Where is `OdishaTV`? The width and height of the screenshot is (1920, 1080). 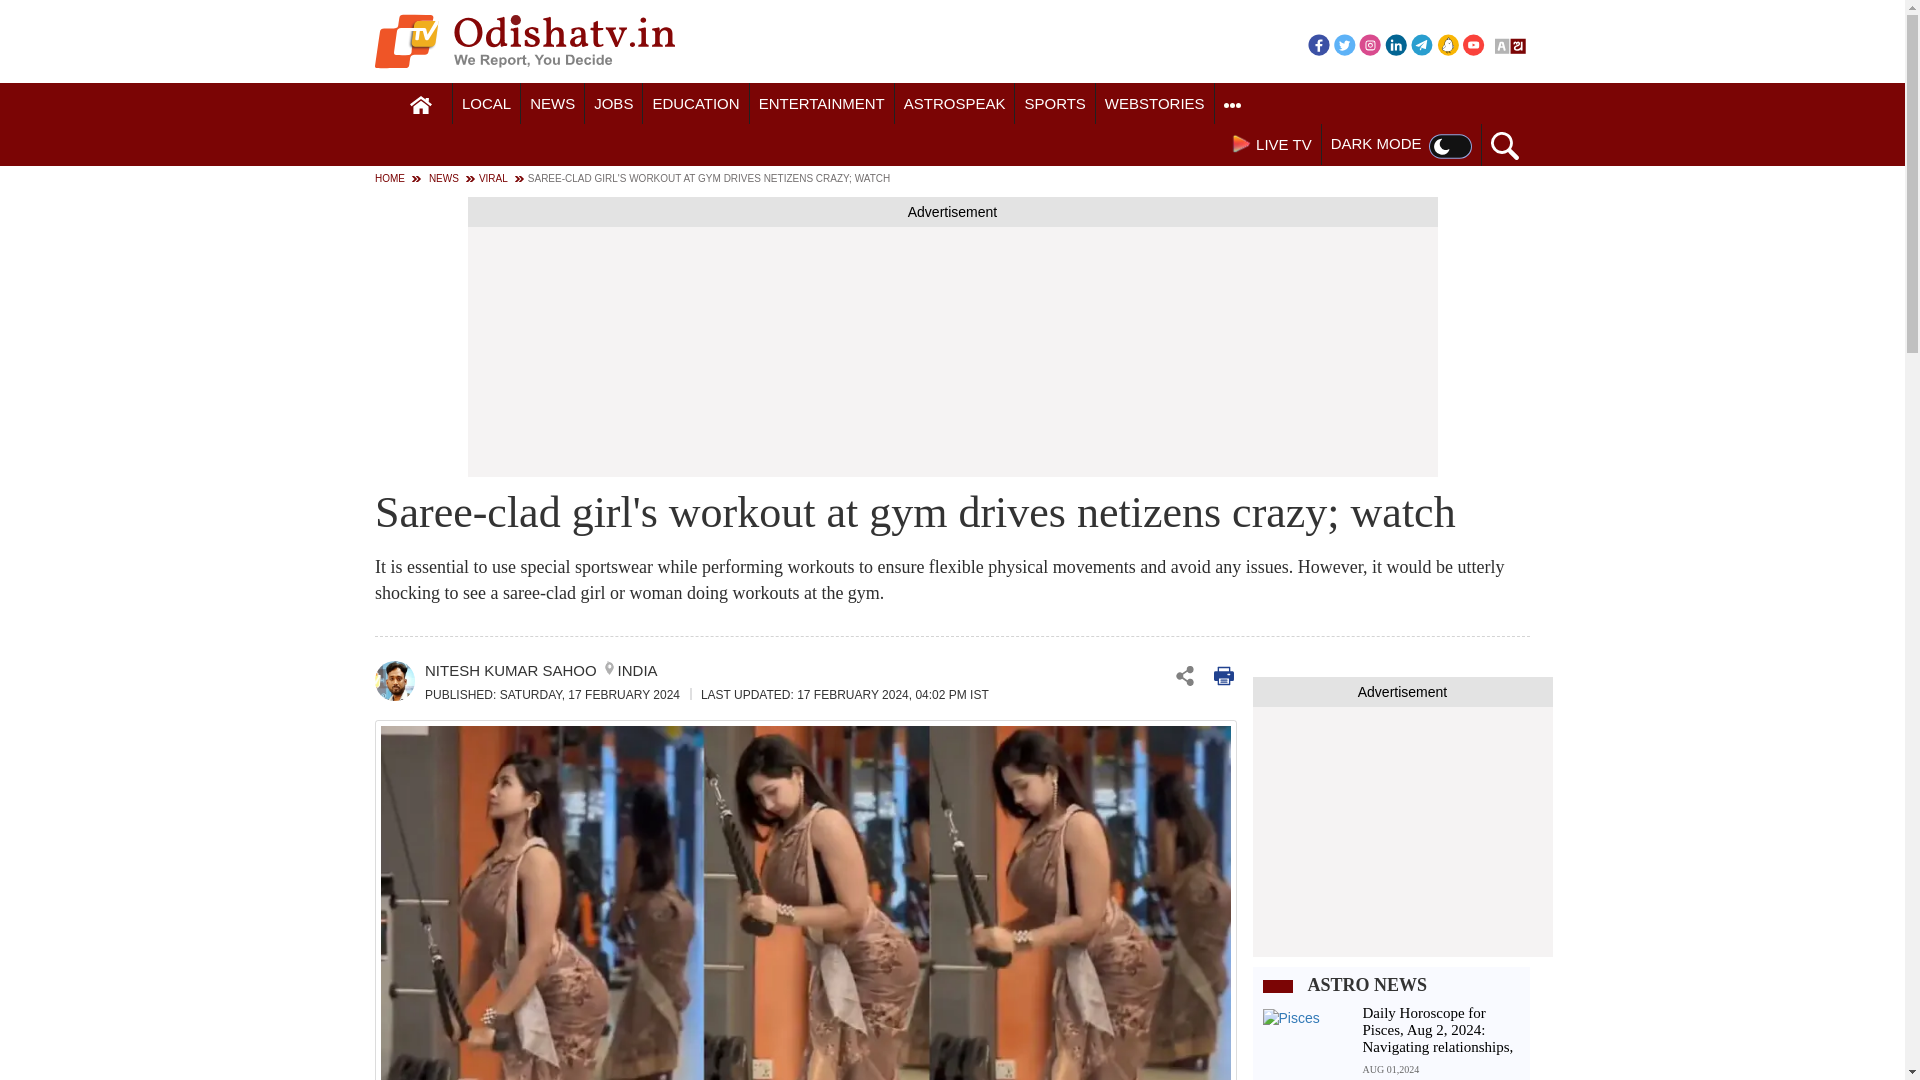 OdishaTV is located at coordinates (524, 41).